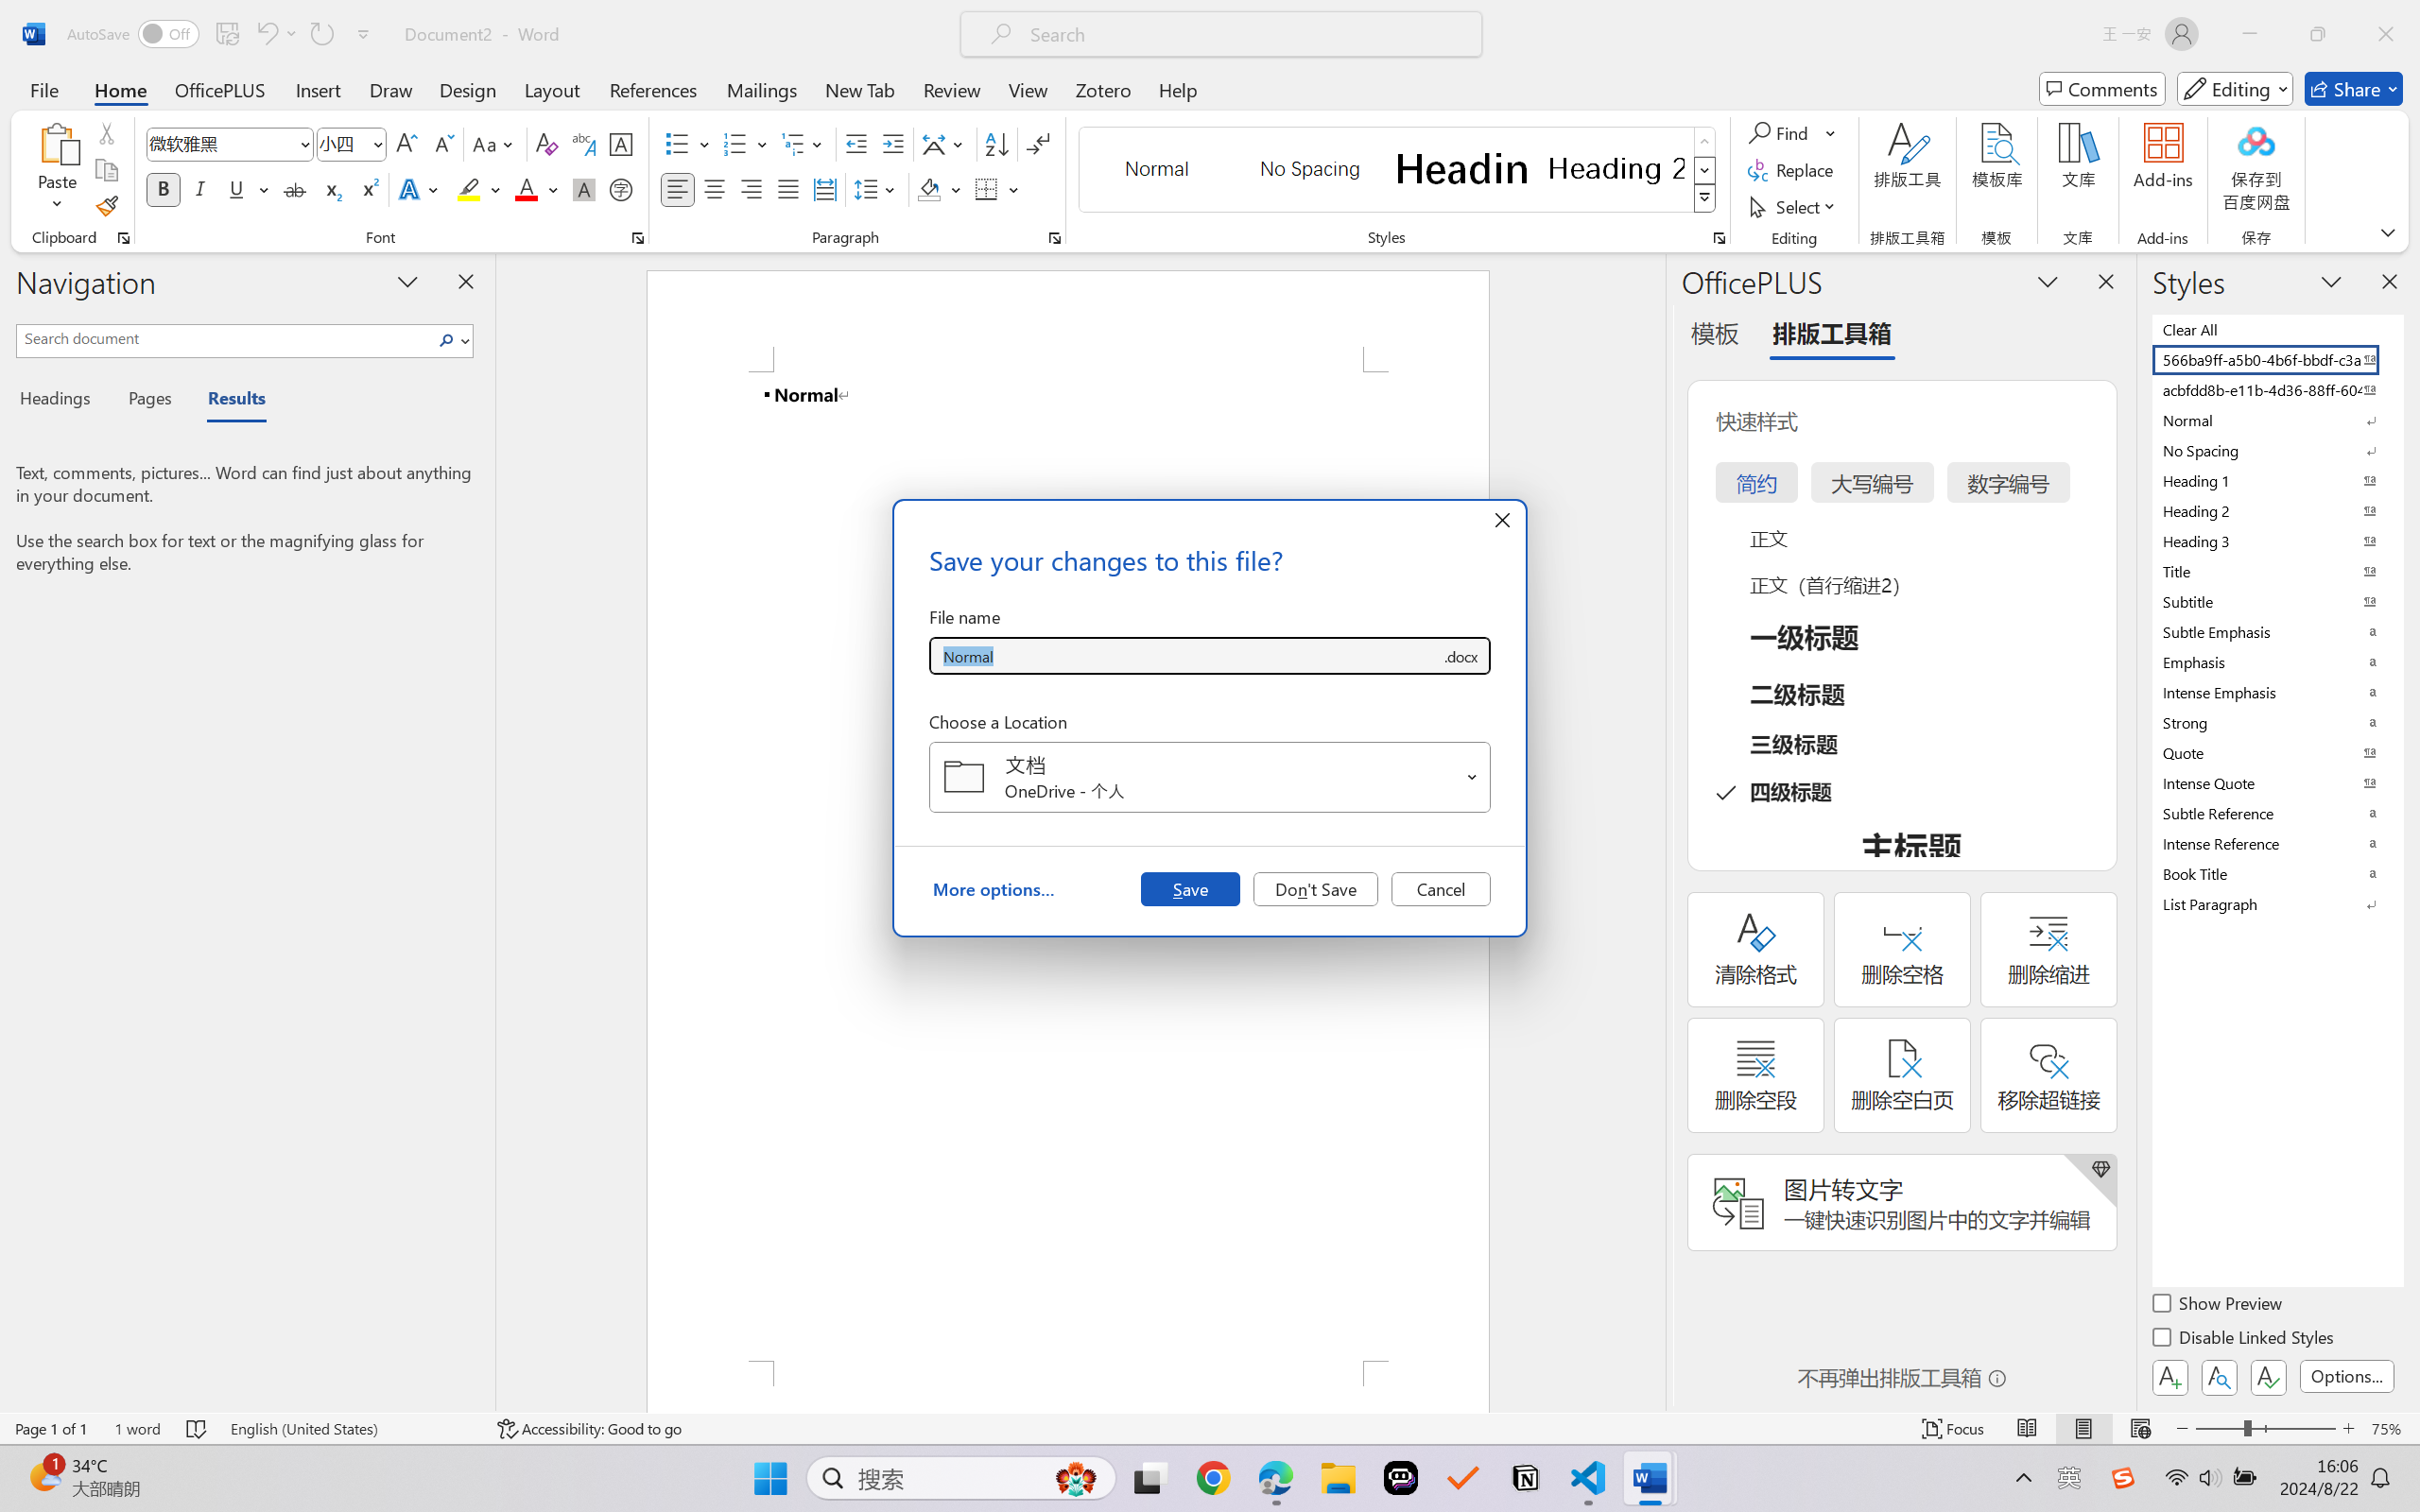 The height and width of the screenshot is (1512, 2420). Describe the element at coordinates (2276, 843) in the screenshot. I see `Intense Reference` at that location.